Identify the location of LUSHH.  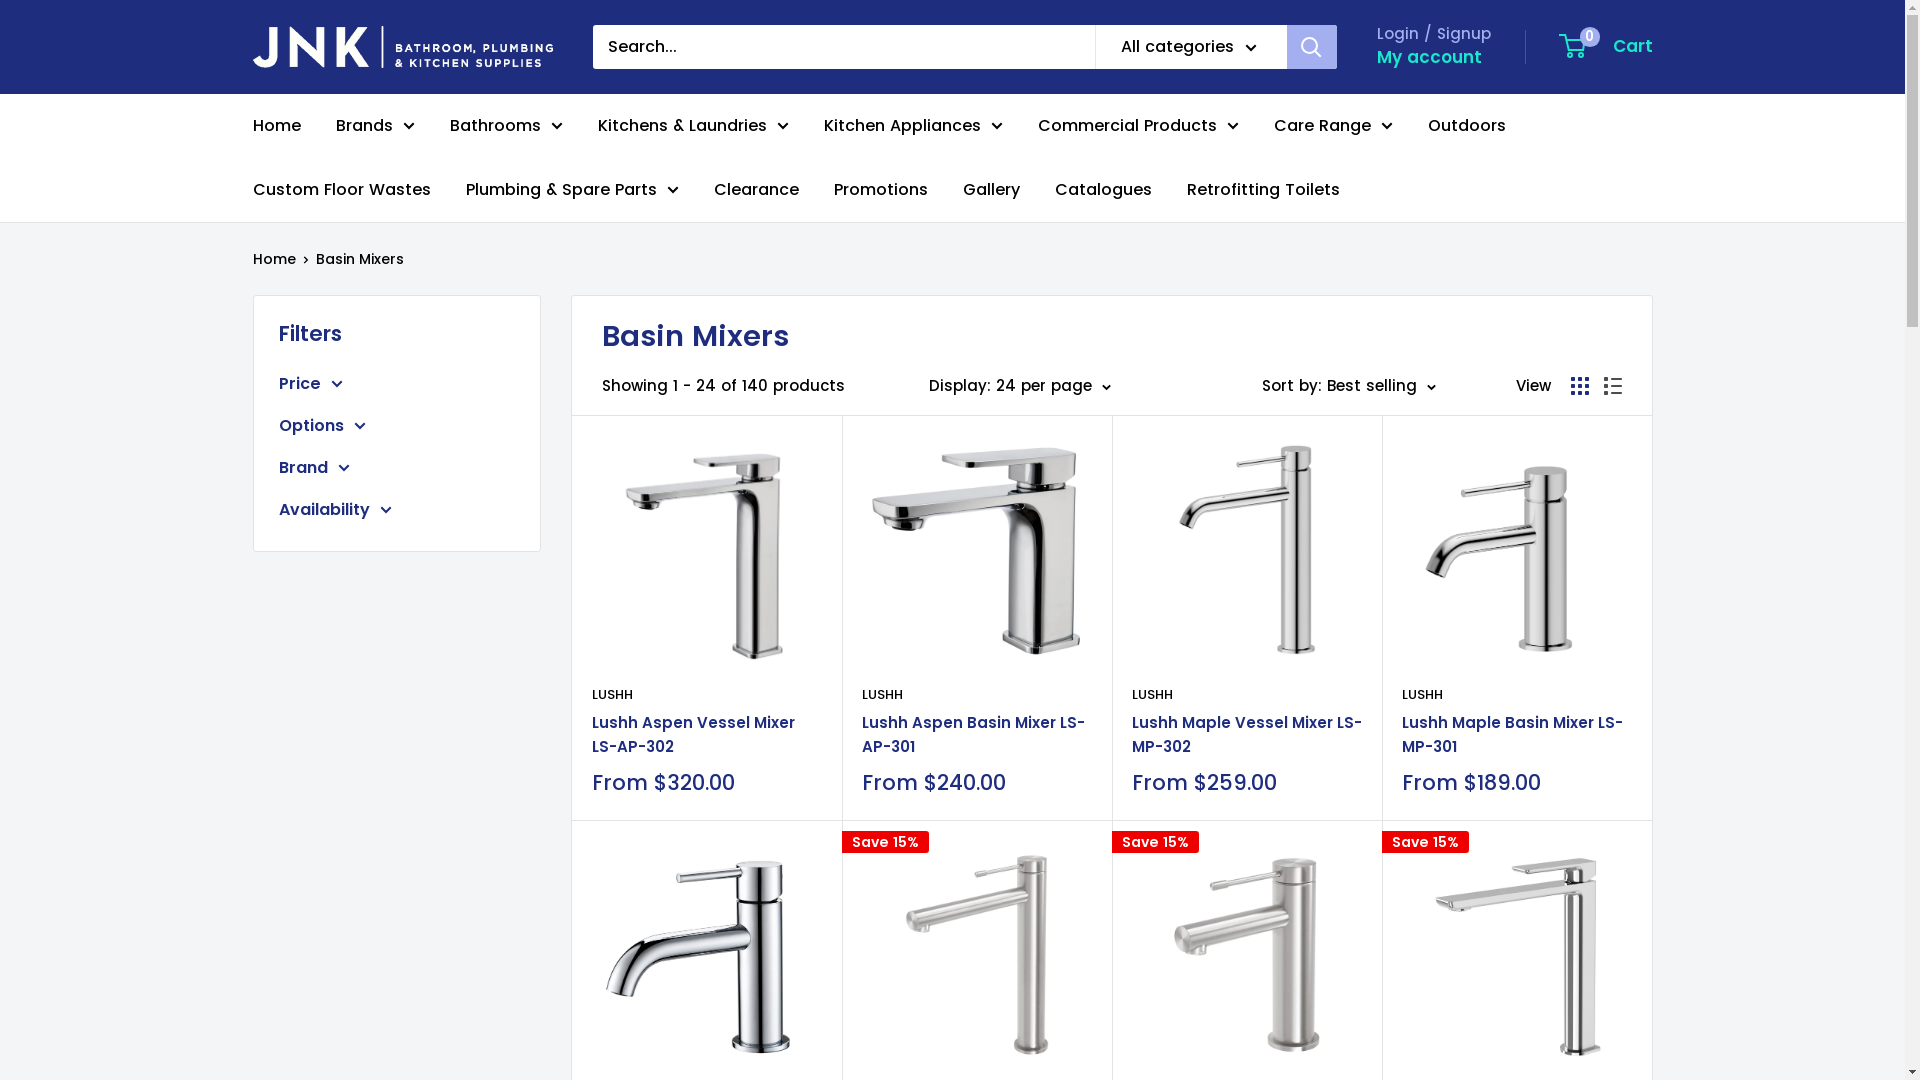
(1247, 695).